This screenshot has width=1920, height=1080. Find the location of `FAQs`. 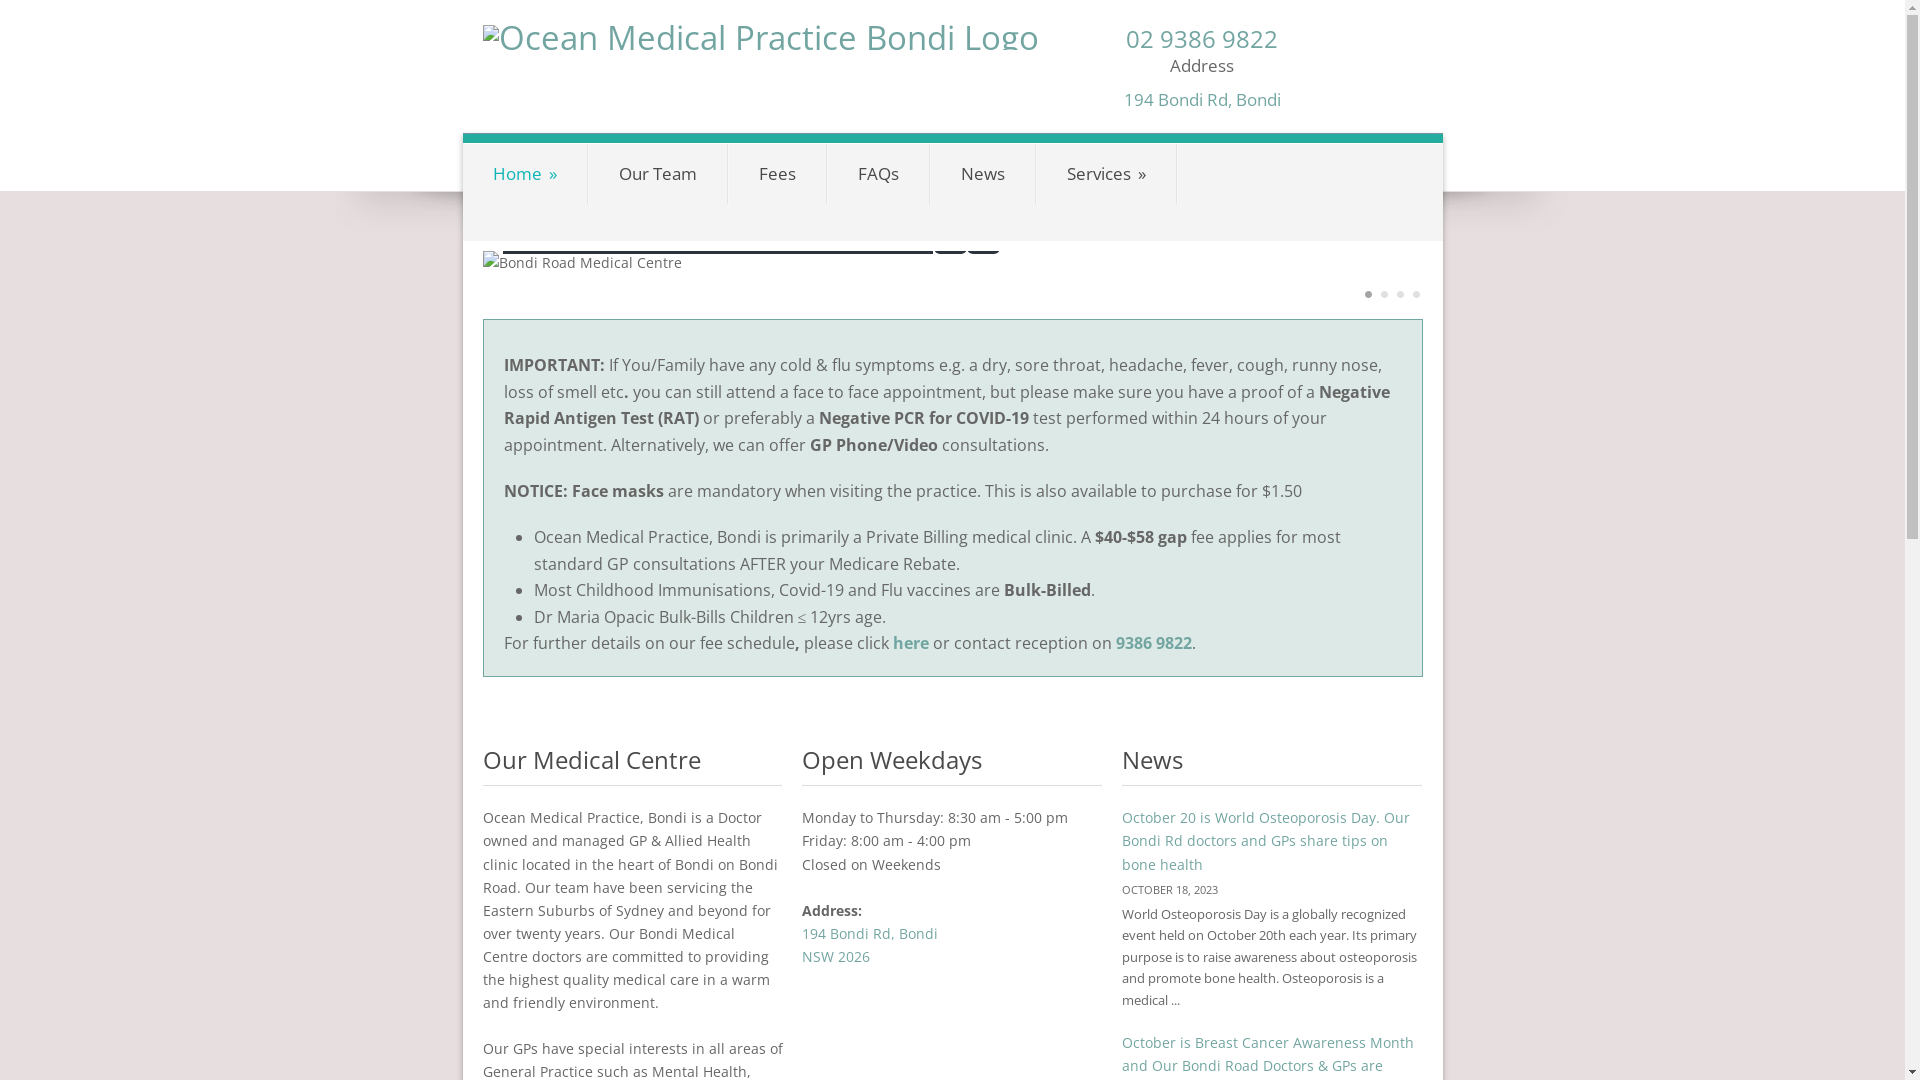

FAQs is located at coordinates (878, 174).